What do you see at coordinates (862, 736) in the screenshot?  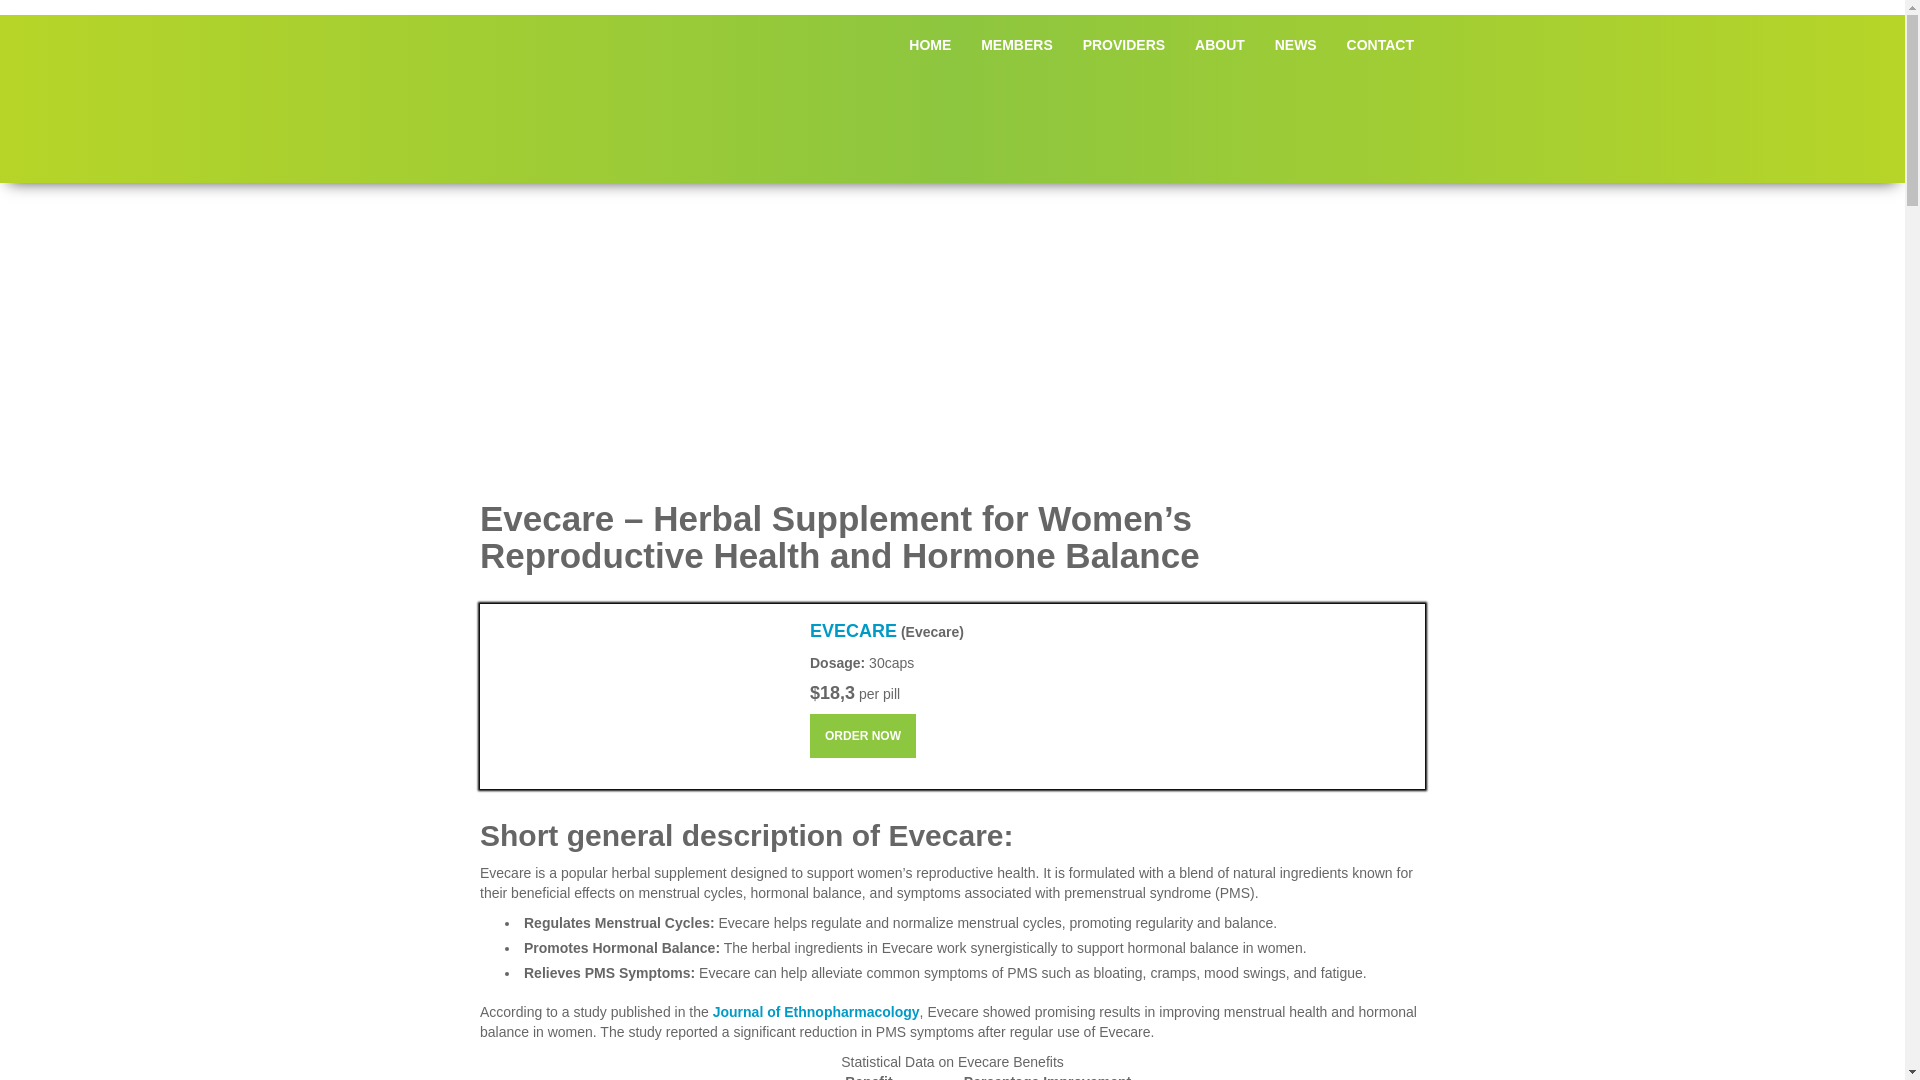 I see `ORDER NOW` at bounding box center [862, 736].